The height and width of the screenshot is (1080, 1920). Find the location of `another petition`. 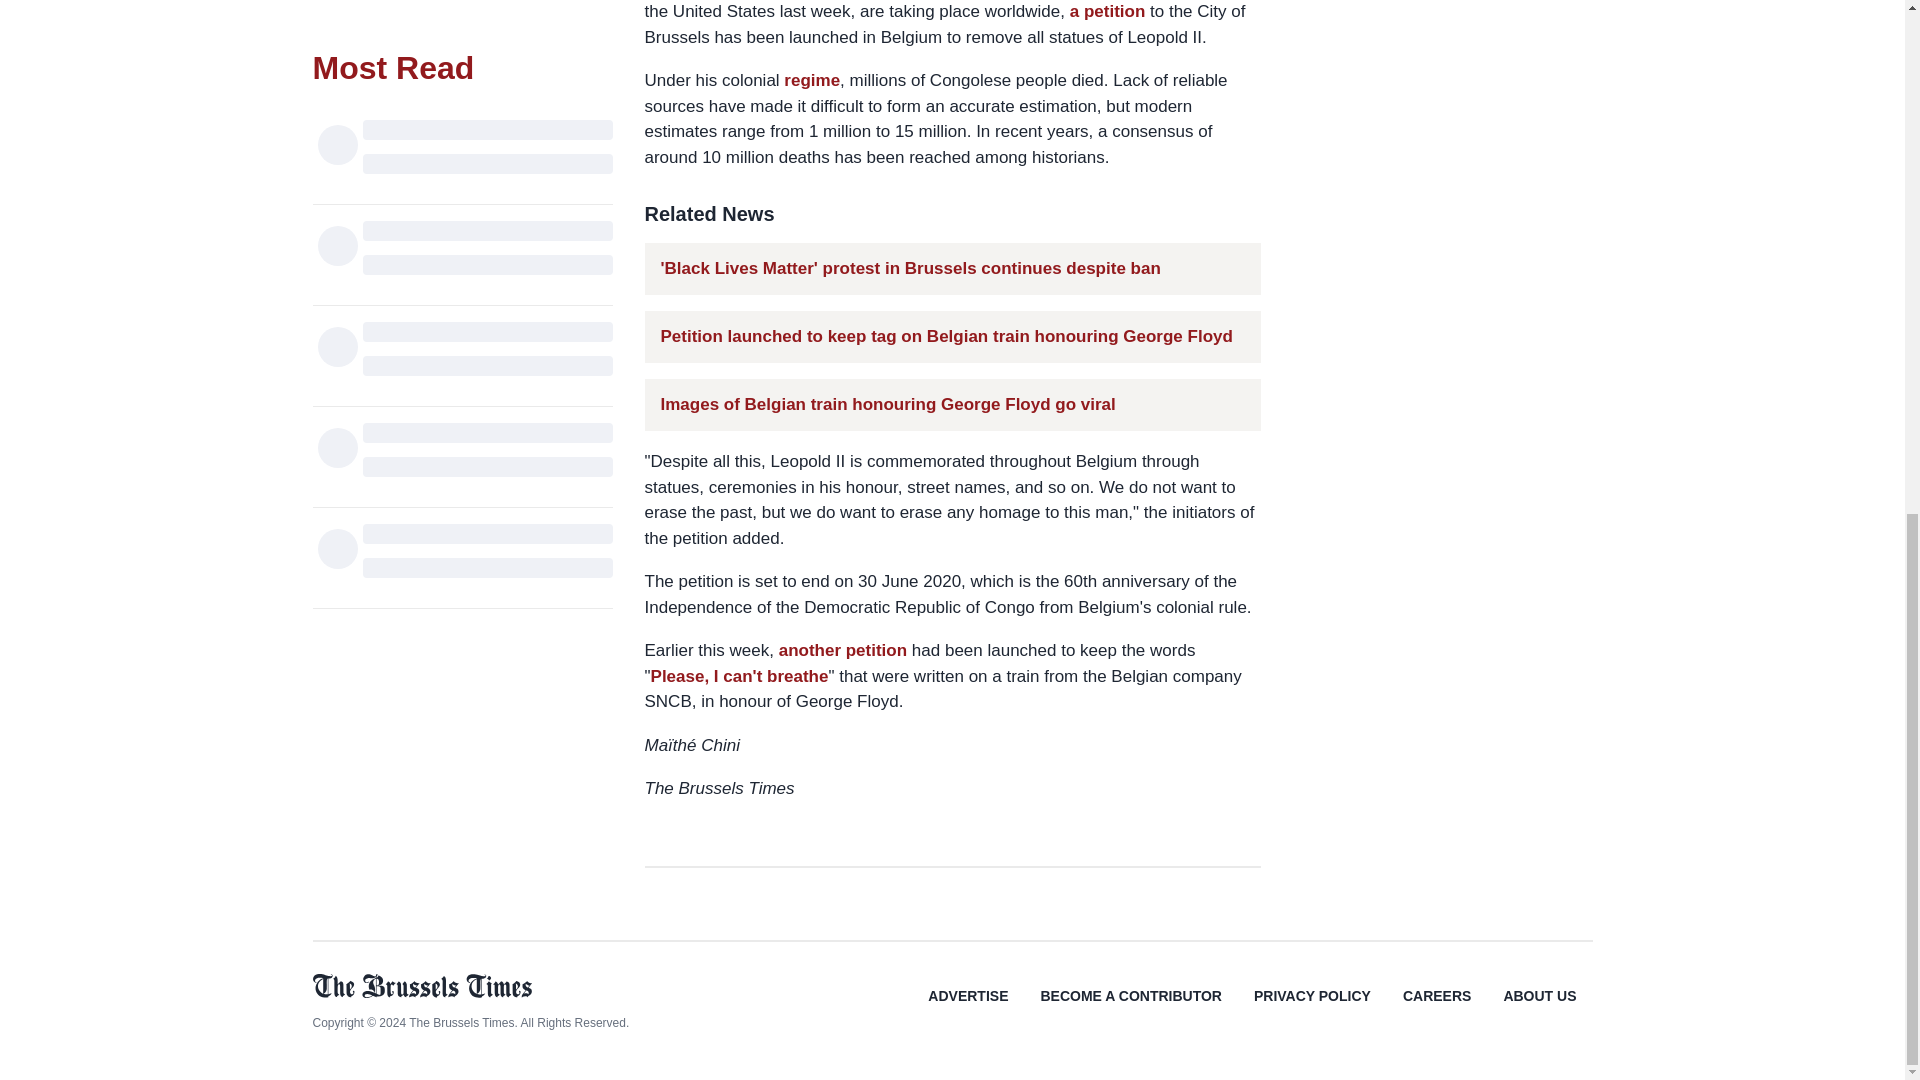

another petition is located at coordinates (842, 650).